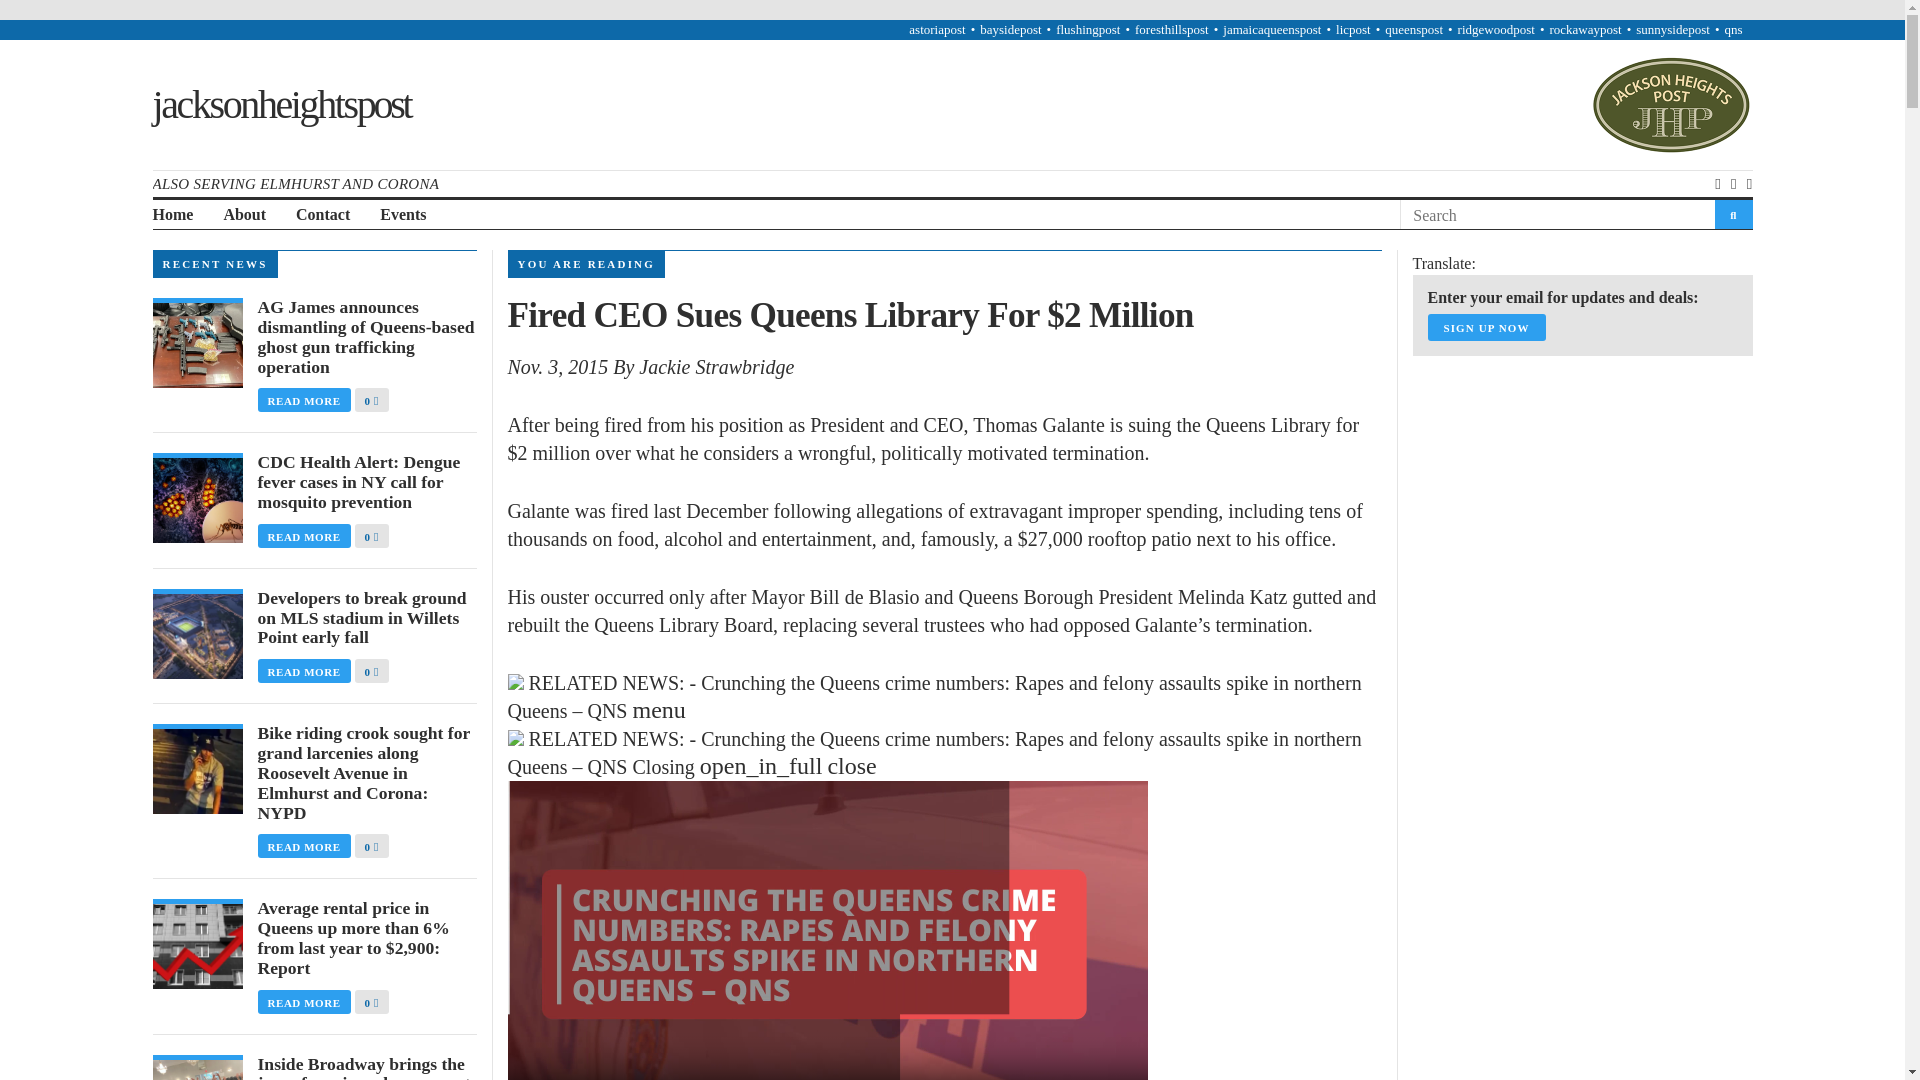 The width and height of the screenshot is (1920, 1080). Describe the element at coordinates (172, 215) in the screenshot. I see `Home` at that location.